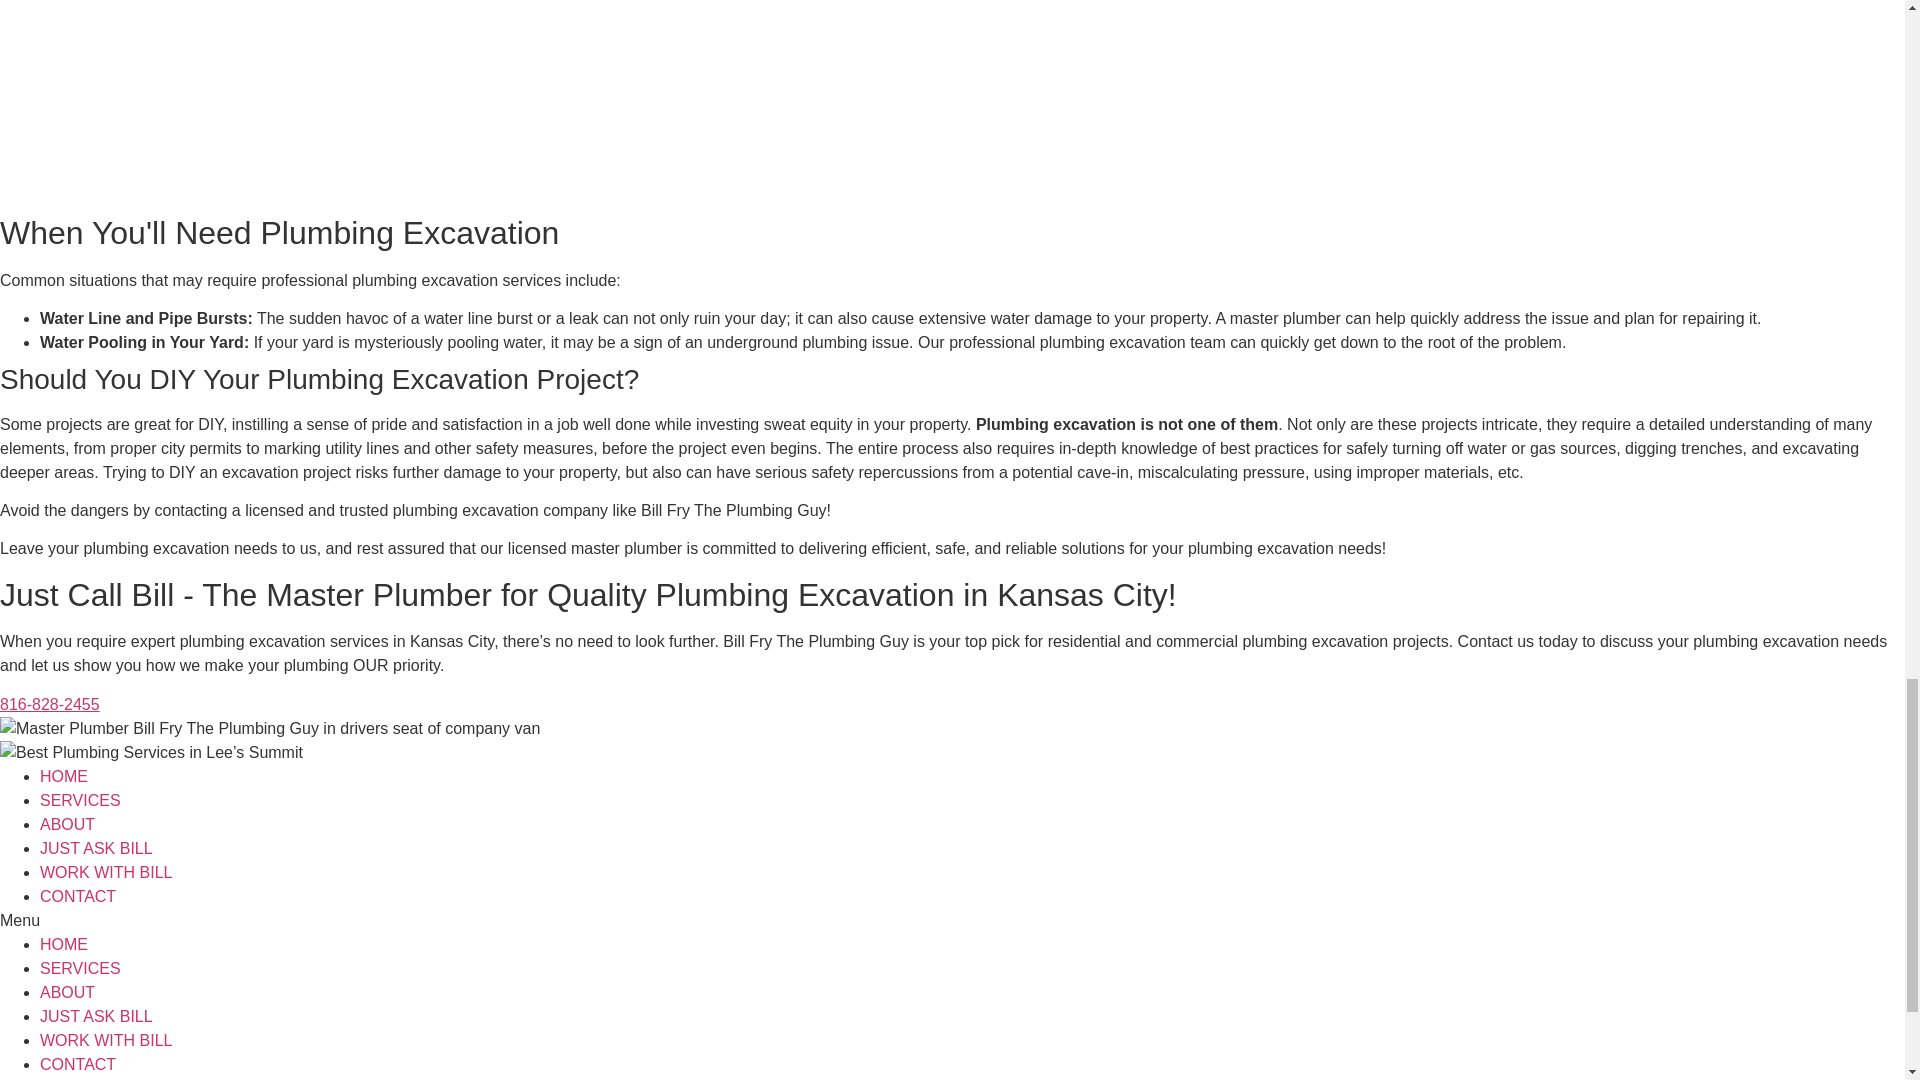 The height and width of the screenshot is (1080, 1920). Describe the element at coordinates (50, 704) in the screenshot. I see `816-828-2455` at that location.